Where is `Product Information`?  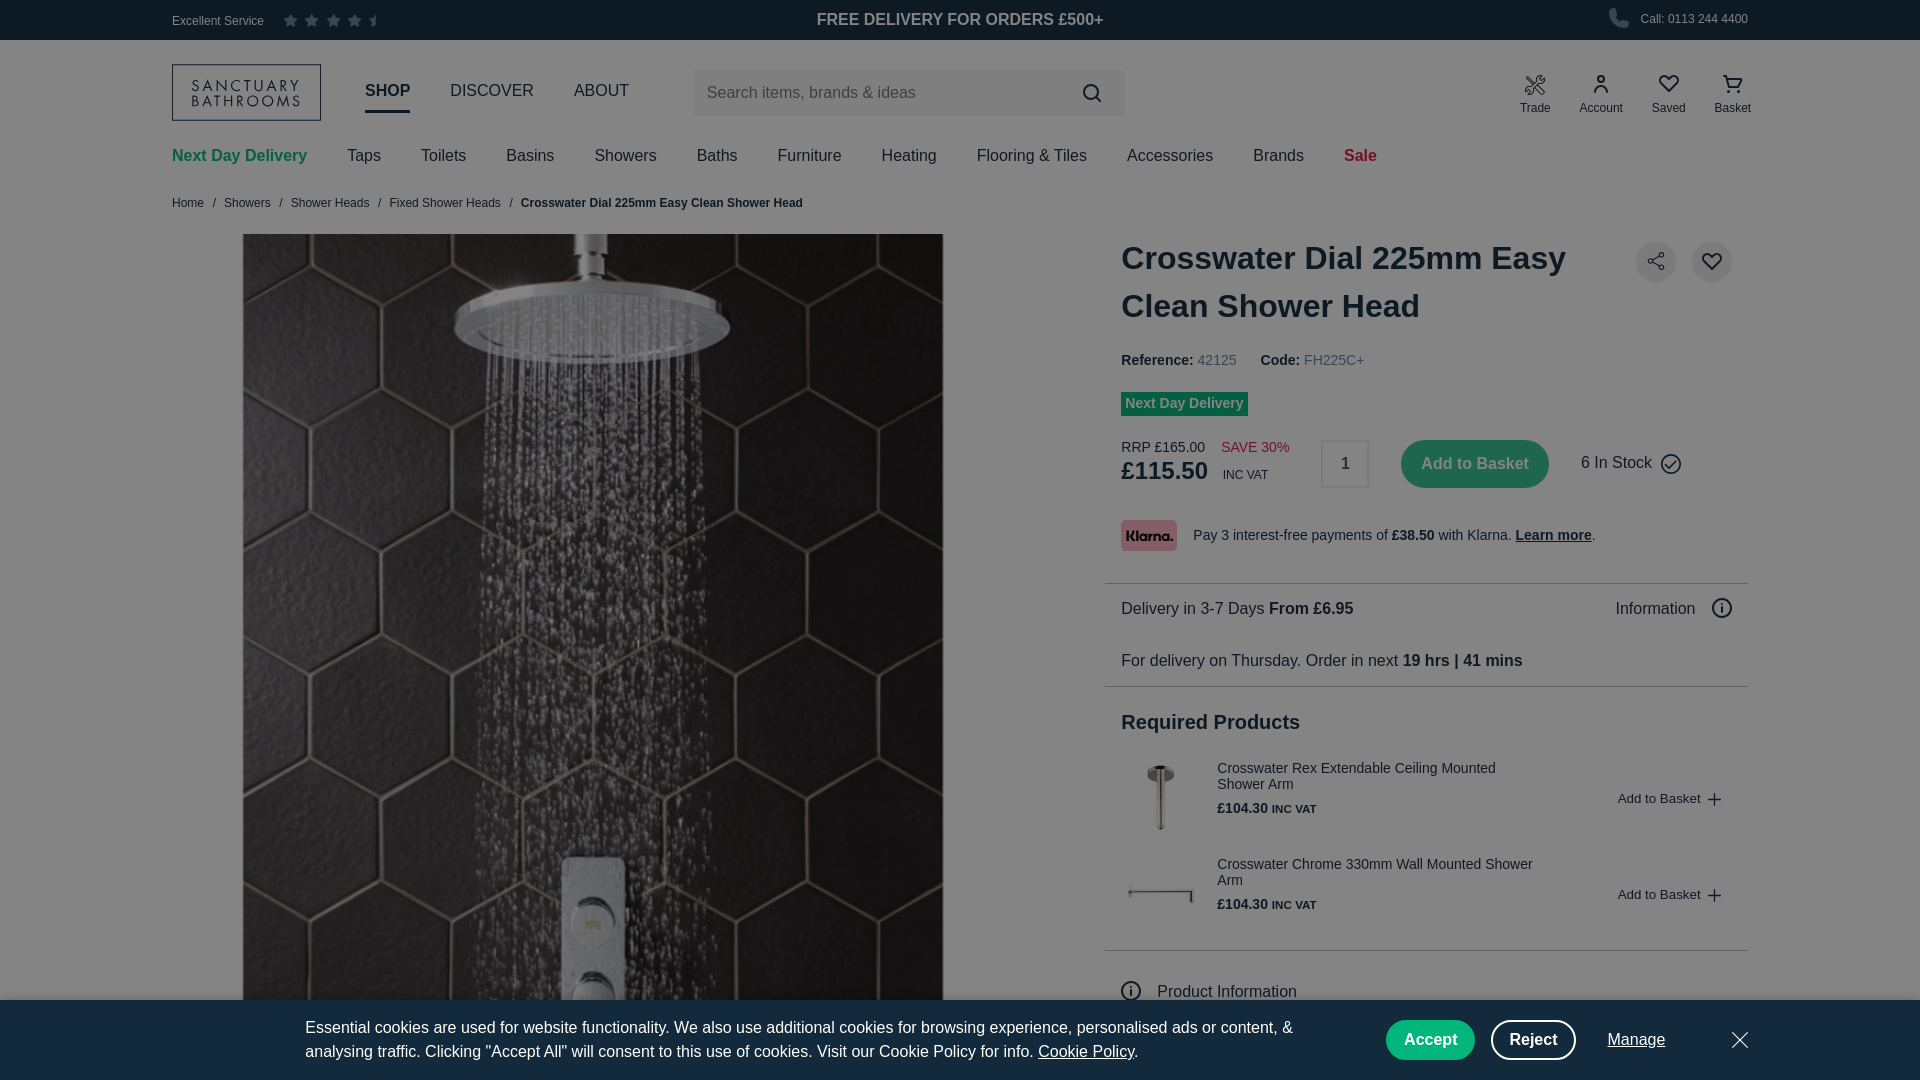
Product Information is located at coordinates (1209, 991).